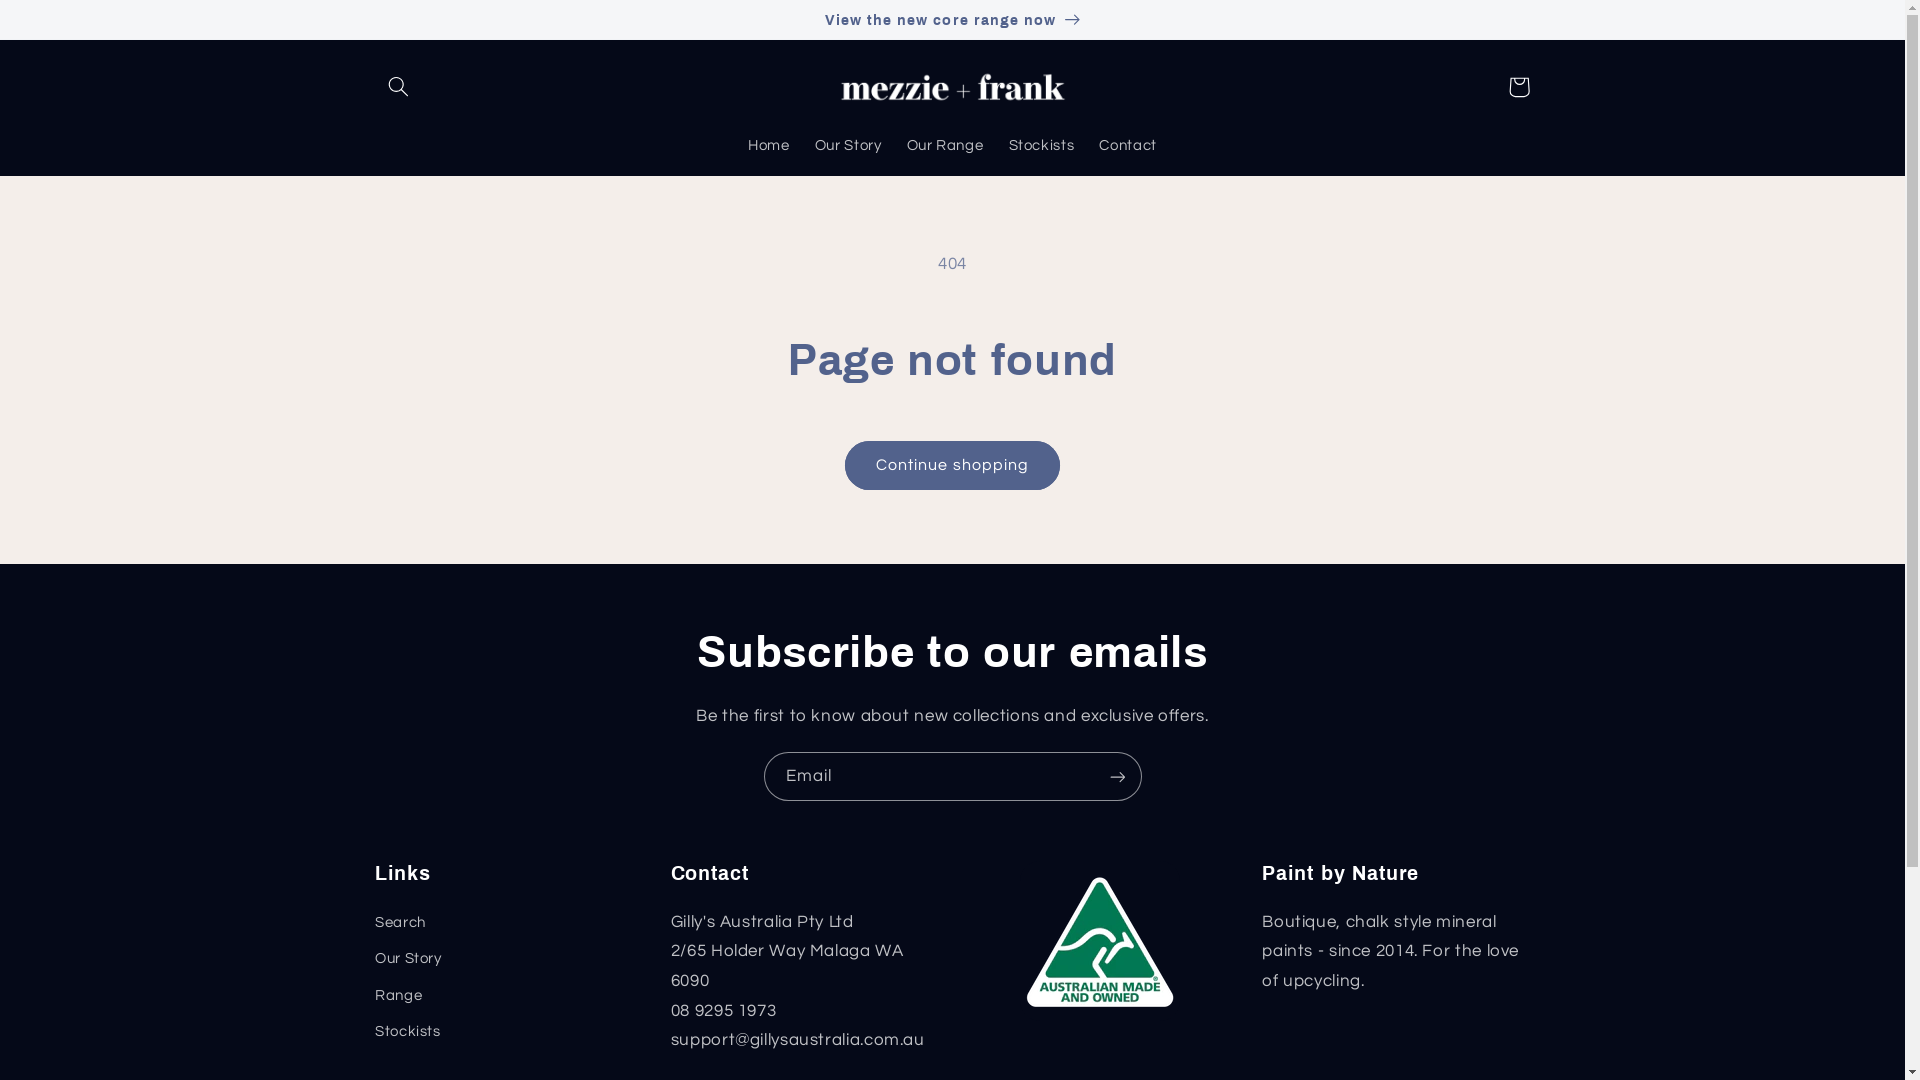  What do you see at coordinates (945, 146) in the screenshot?
I see `Our Range` at bounding box center [945, 146].